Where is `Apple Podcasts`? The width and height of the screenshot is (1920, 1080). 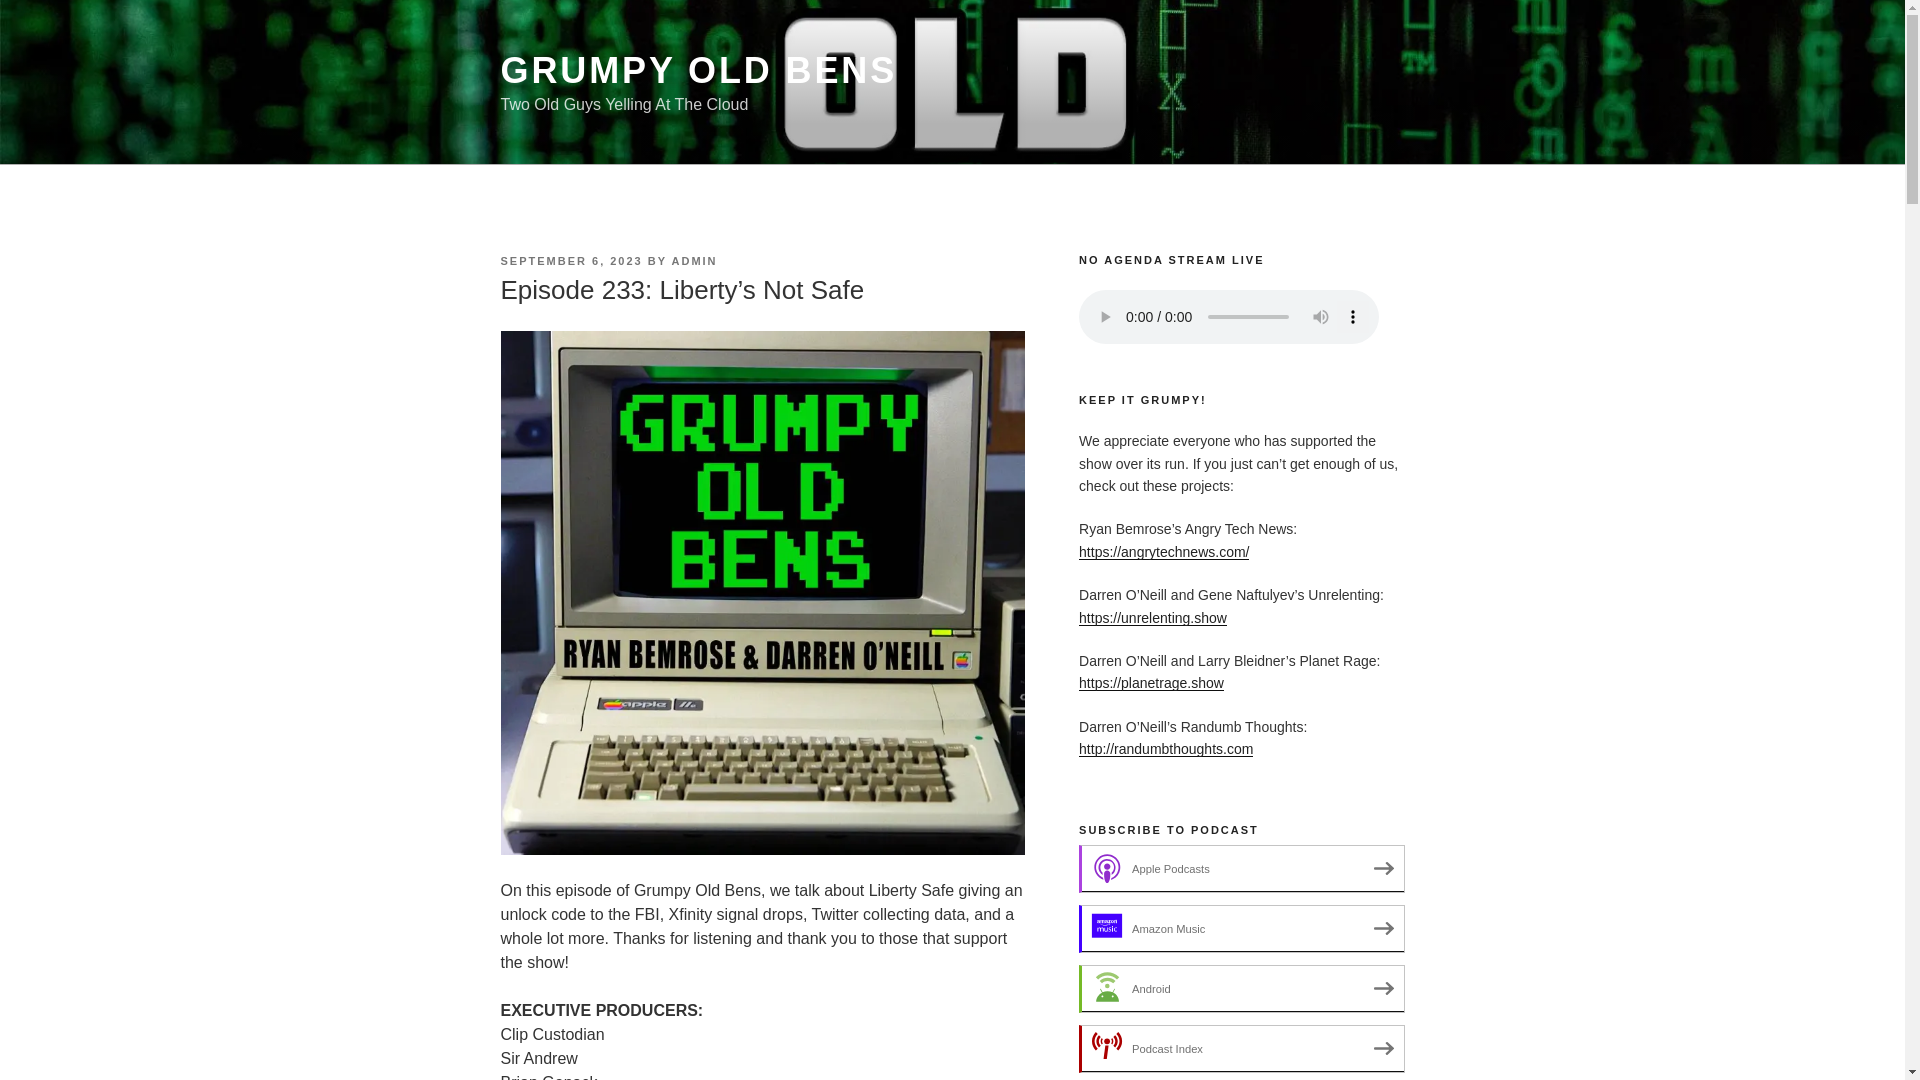 Apple Podcasts is located at coordinates (1241, 868).